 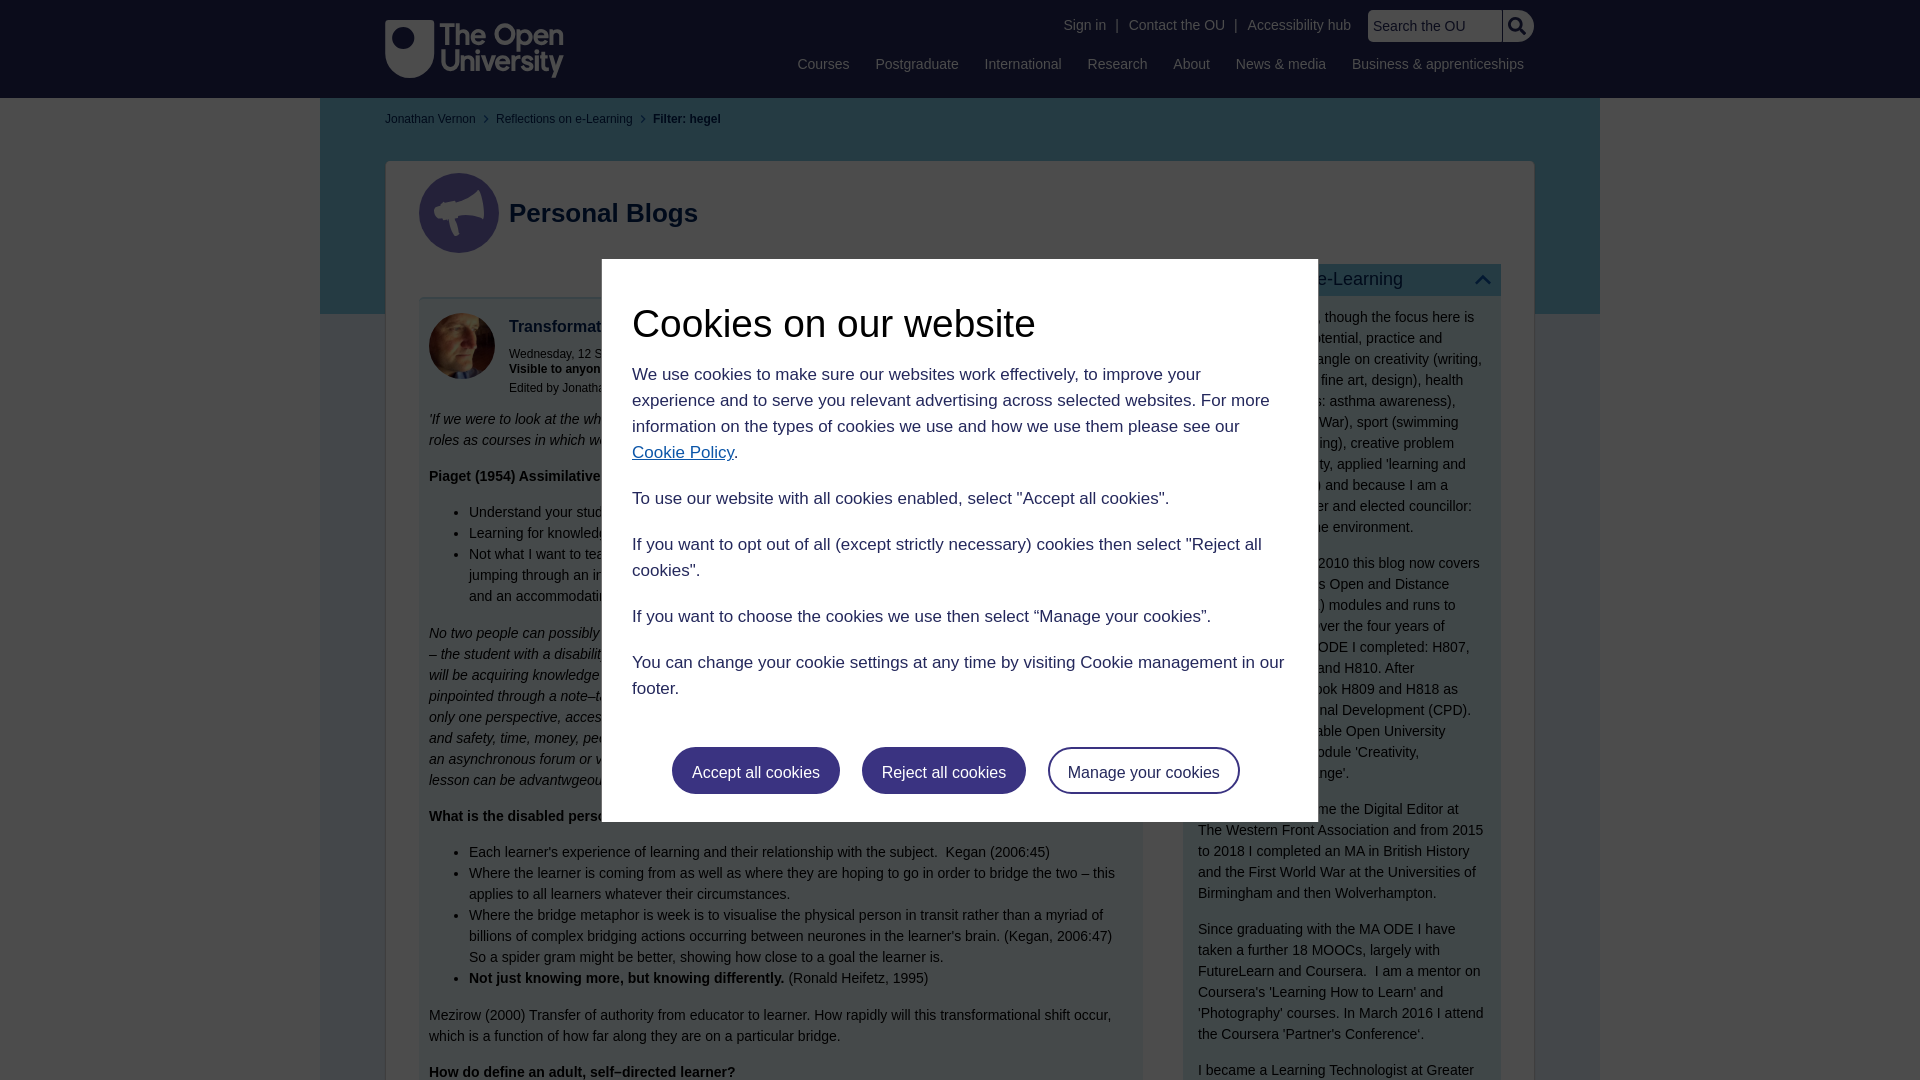 I want to click on Reflections on e-Learning, so click(x=1342, y=279).